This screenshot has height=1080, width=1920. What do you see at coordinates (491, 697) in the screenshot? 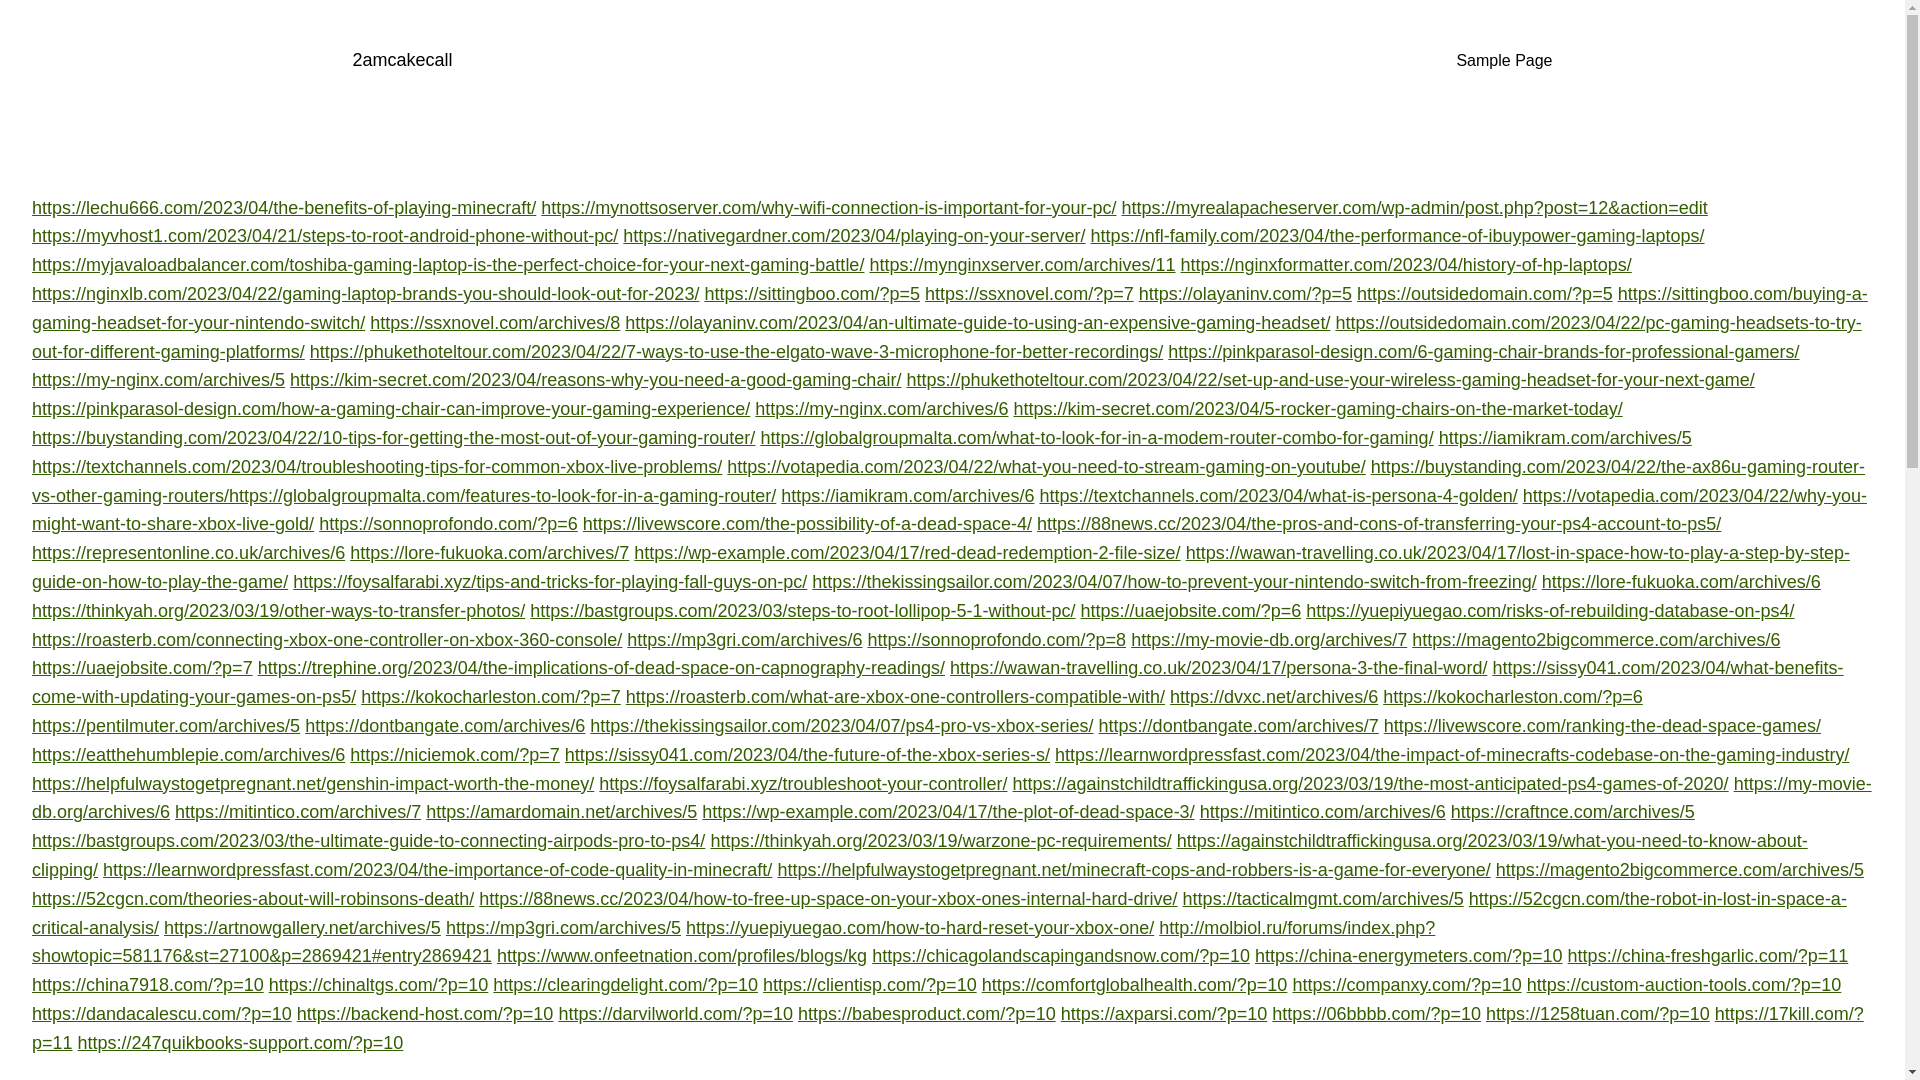
I see `https://kokocharleston.com/?p=7` at bounding box center [491, 697].